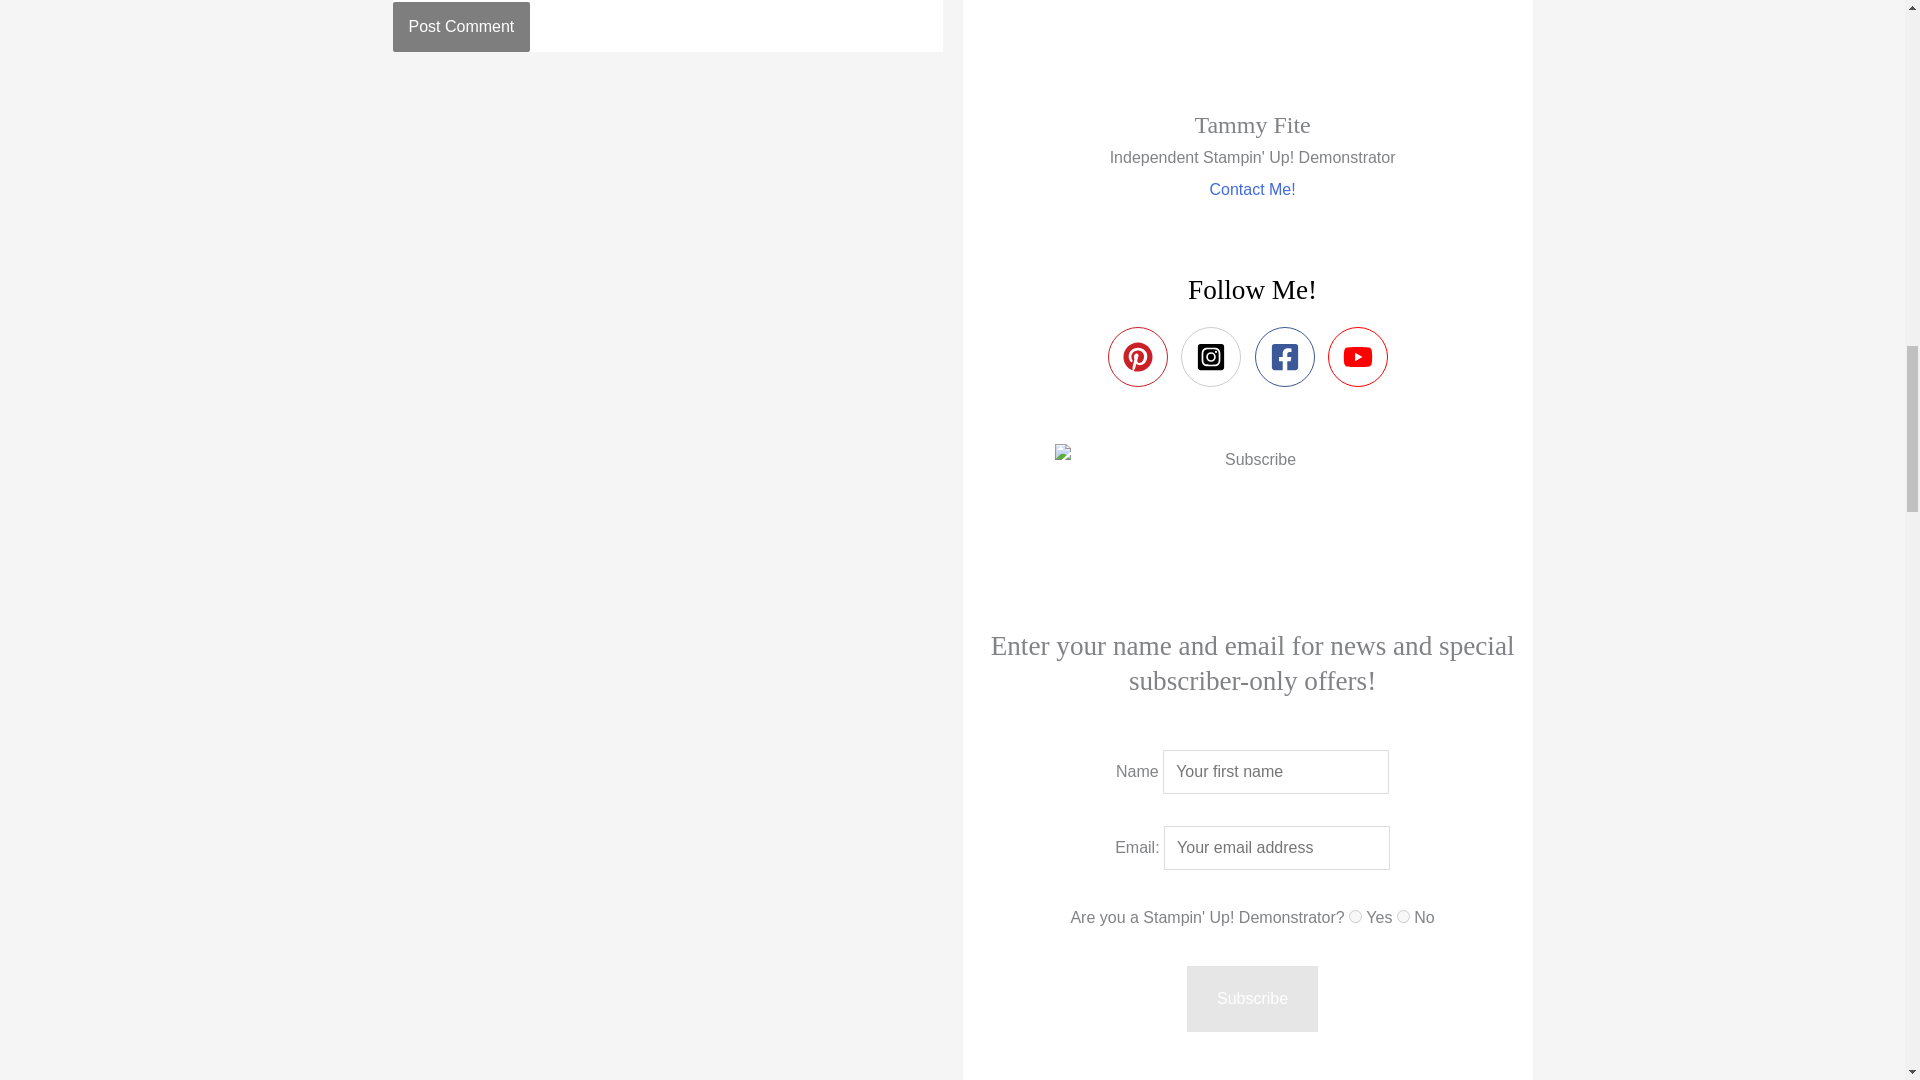 This screenshot has height=1080, width=1920. I want to click on Subscribe, so click(1252, 998).